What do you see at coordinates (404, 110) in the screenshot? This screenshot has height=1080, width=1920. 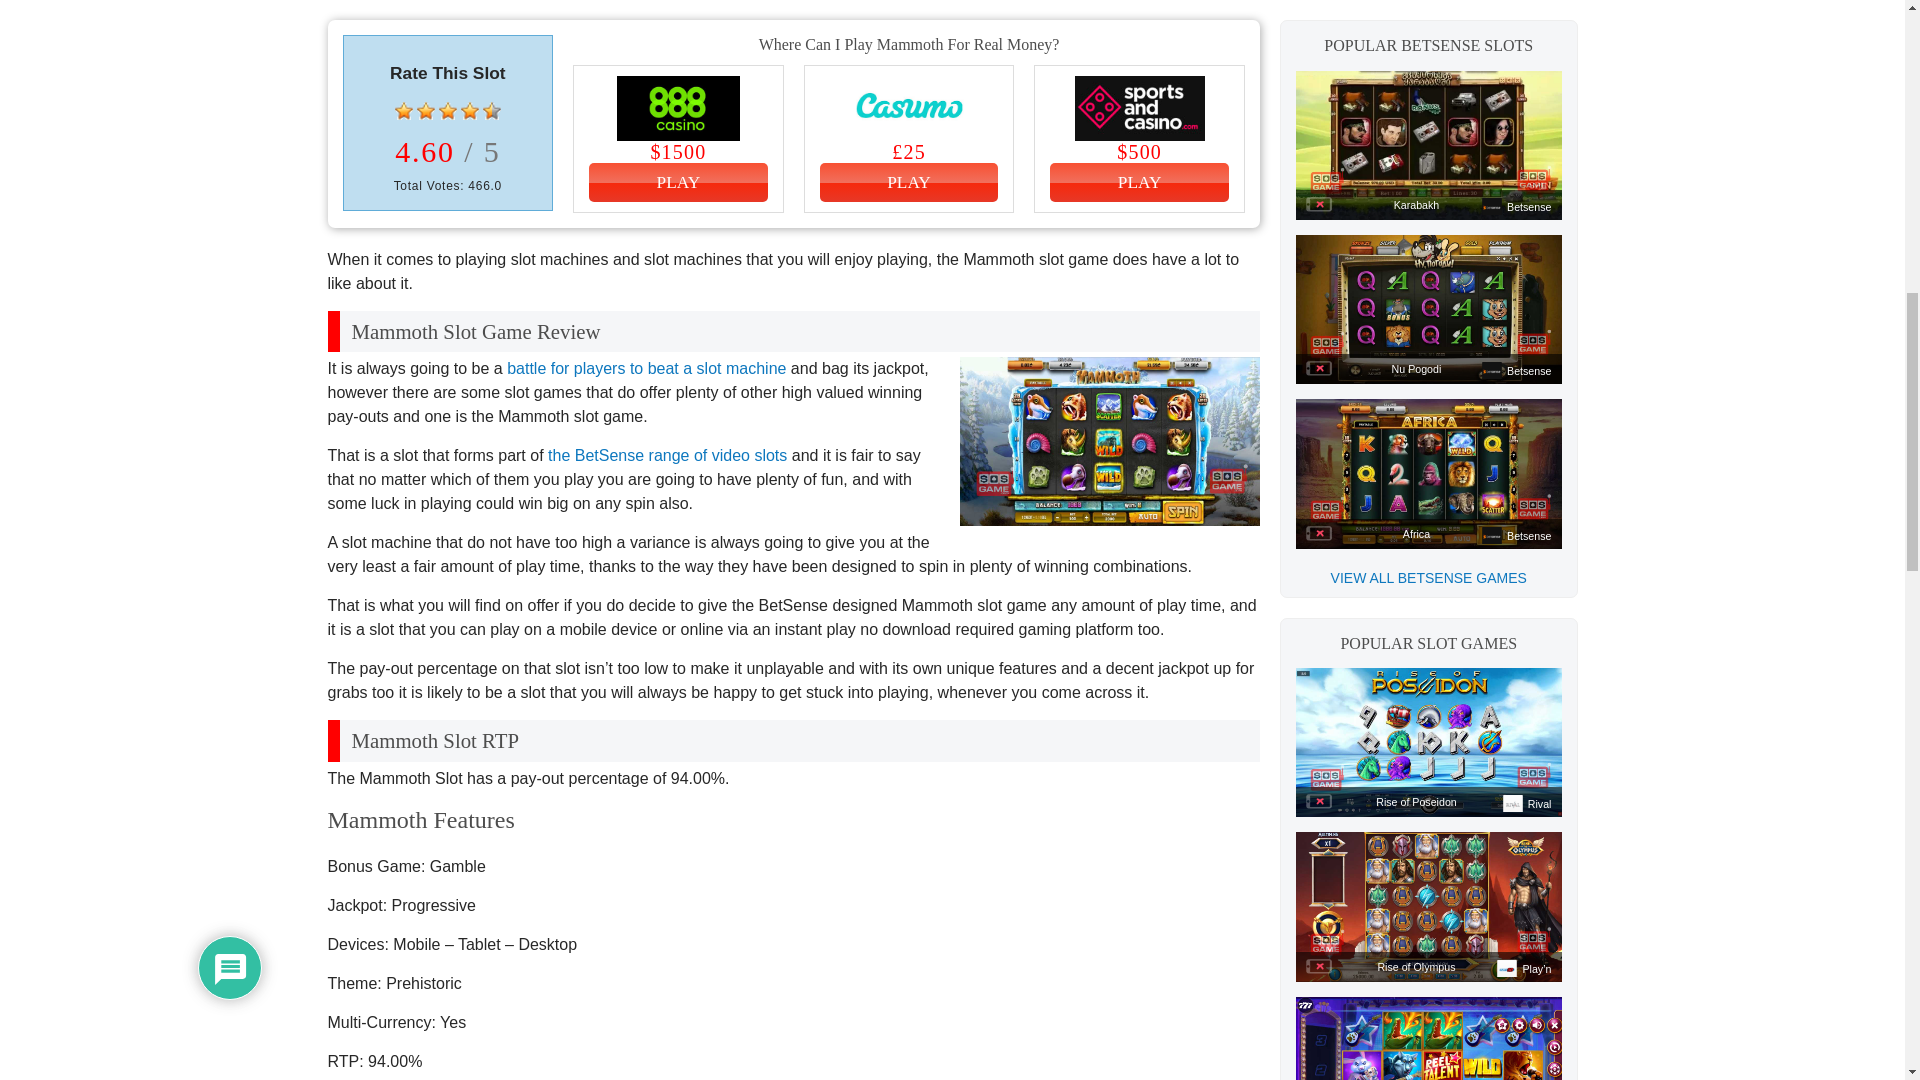 I see `1 Star` at bounding box center [404, 110].